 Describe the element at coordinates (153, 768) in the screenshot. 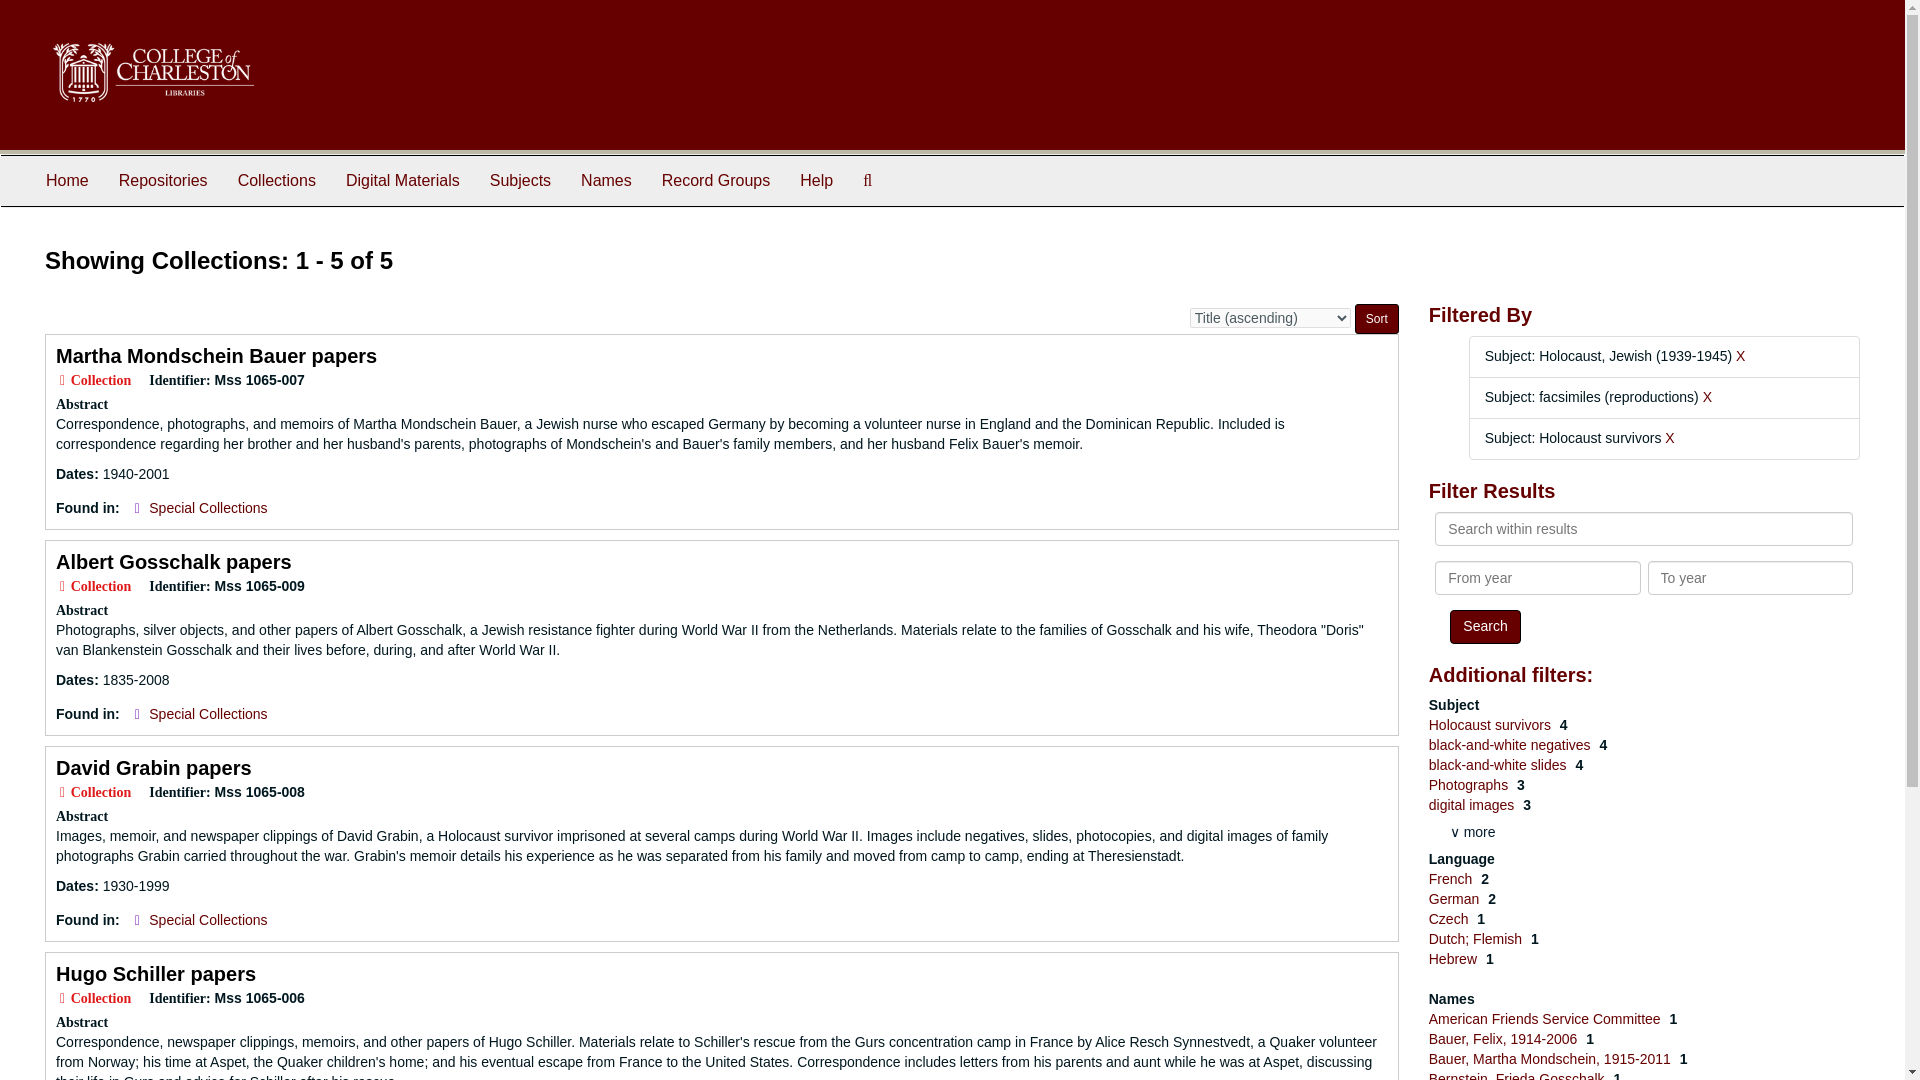

I see `David Grabin papers` at that location.